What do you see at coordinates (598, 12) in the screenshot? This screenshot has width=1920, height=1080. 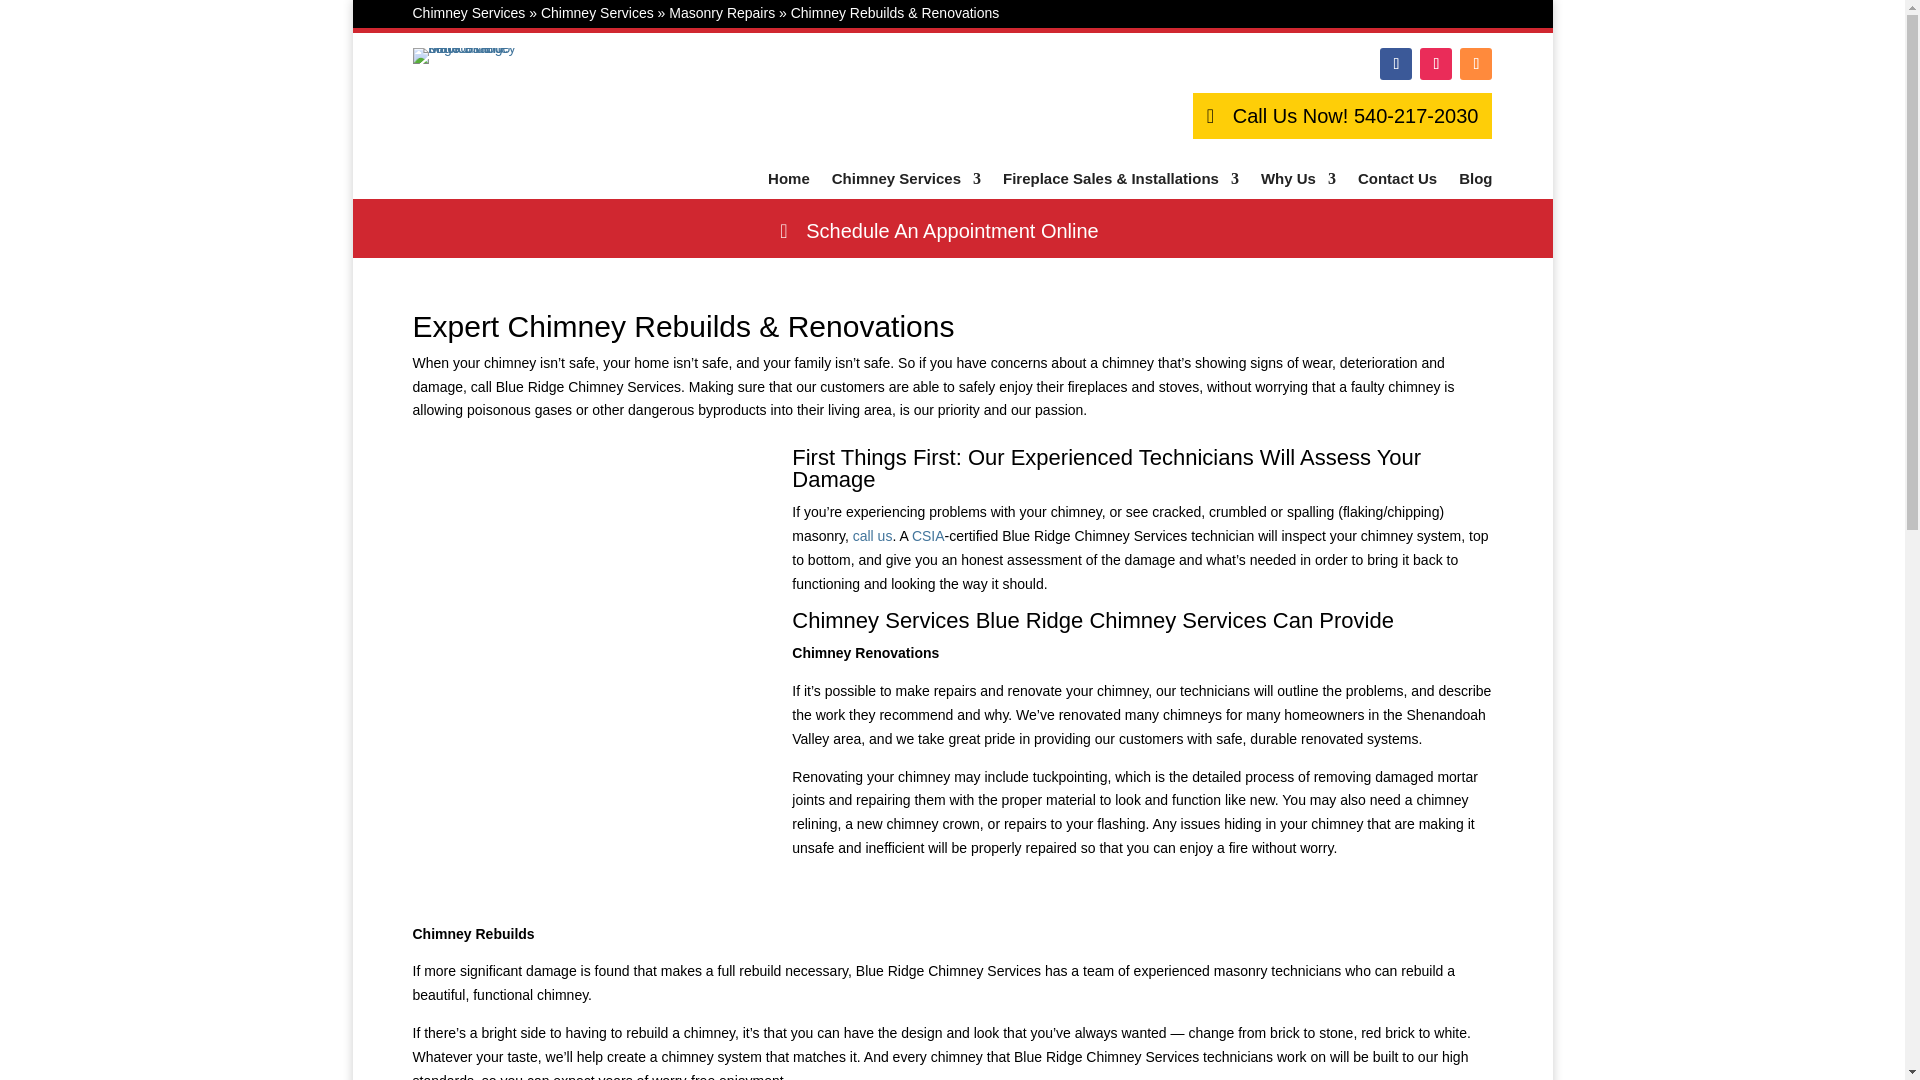 I see `Chimney Services` at bounding box center [598, 12].